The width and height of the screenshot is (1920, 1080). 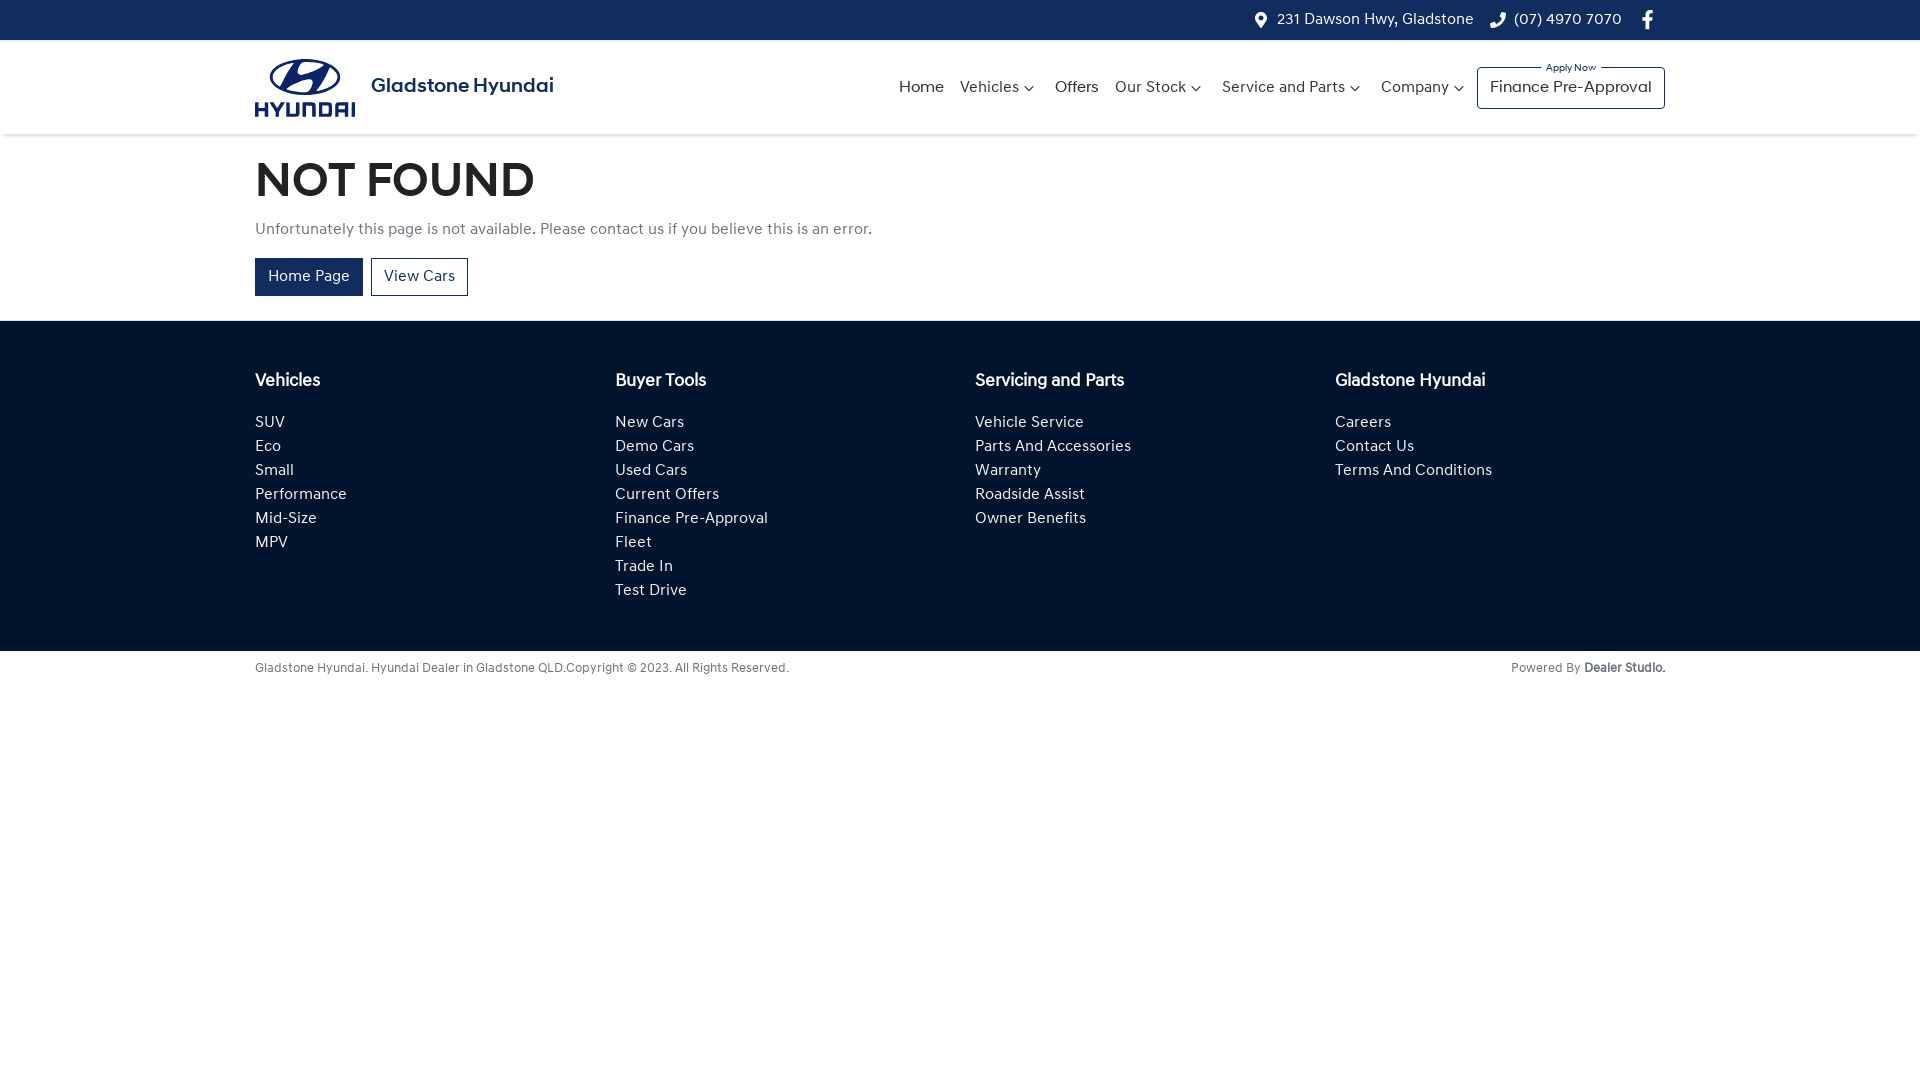 I want to click on Careers, so click(x=1363, y=423).